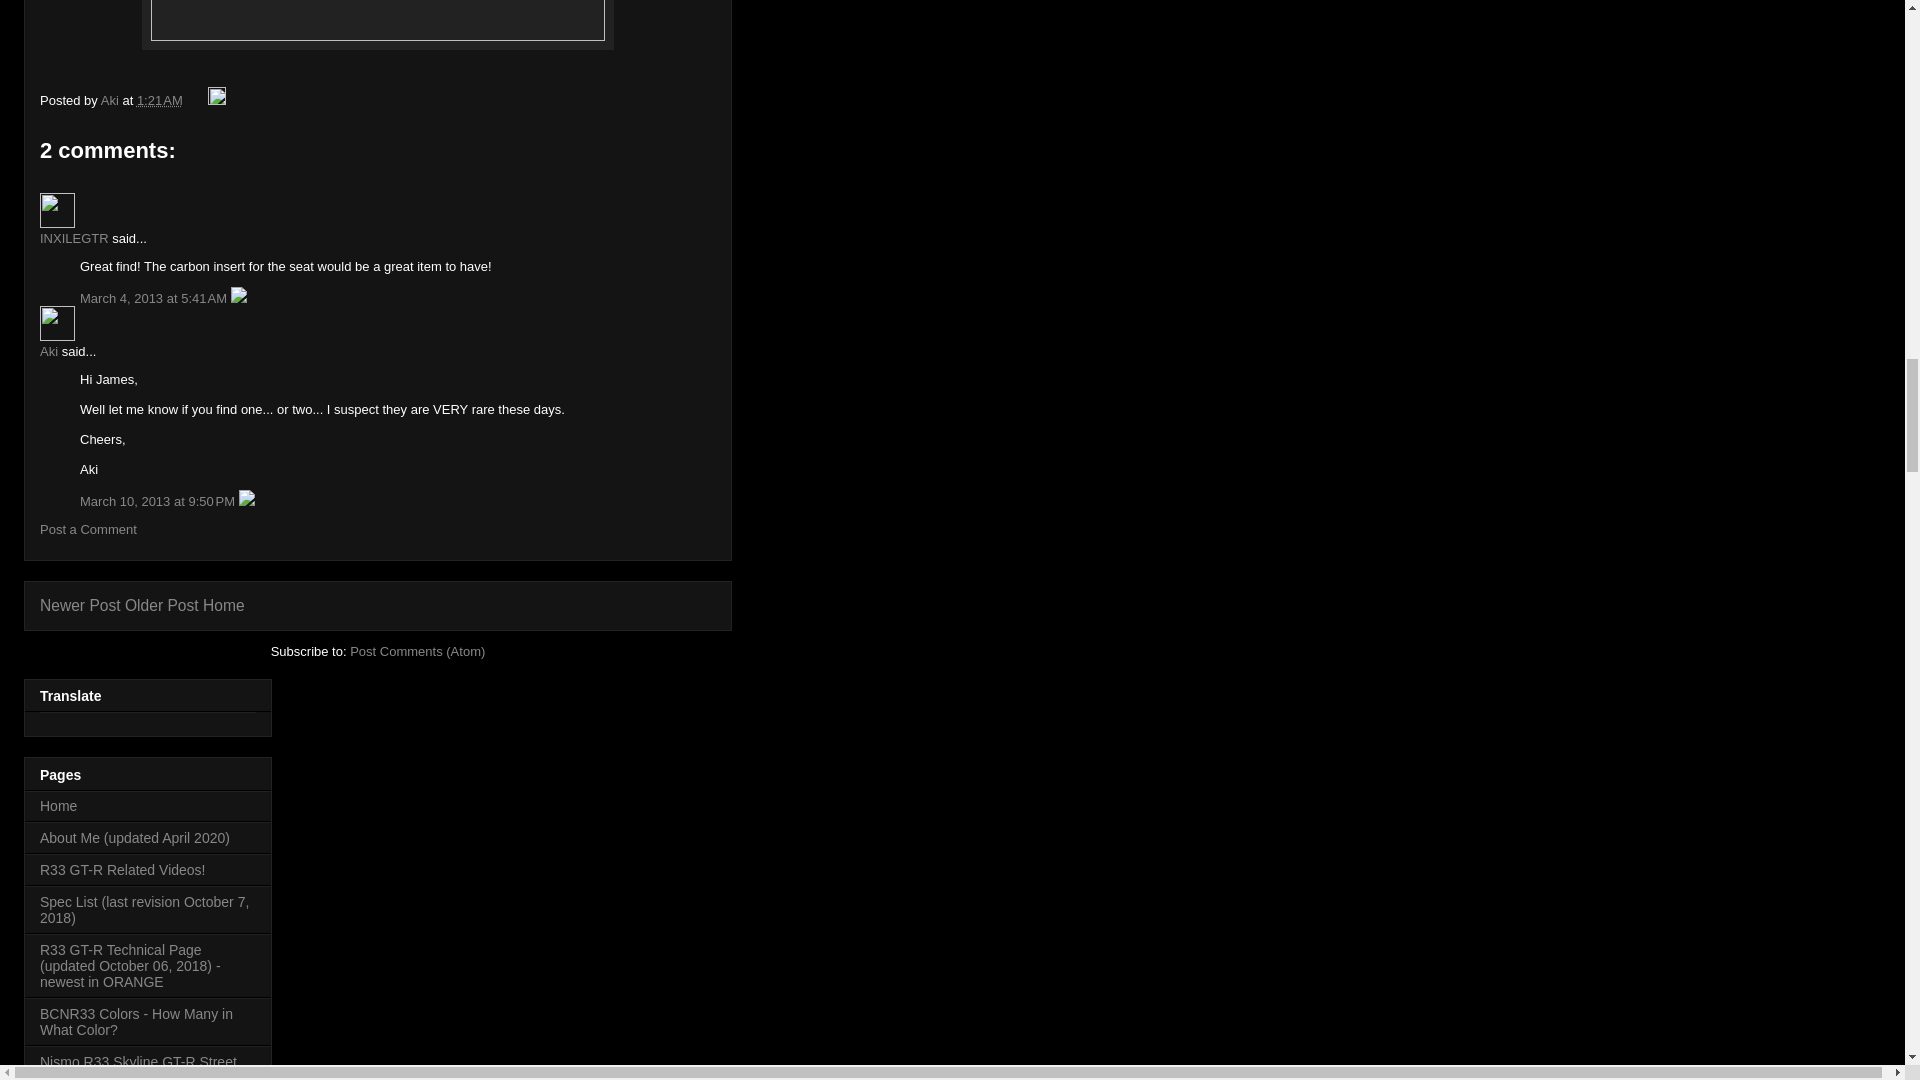  What do you see at coordinates (162, 606) in the screenshot?
I see `Older Post` at bounding box center [162, 606].